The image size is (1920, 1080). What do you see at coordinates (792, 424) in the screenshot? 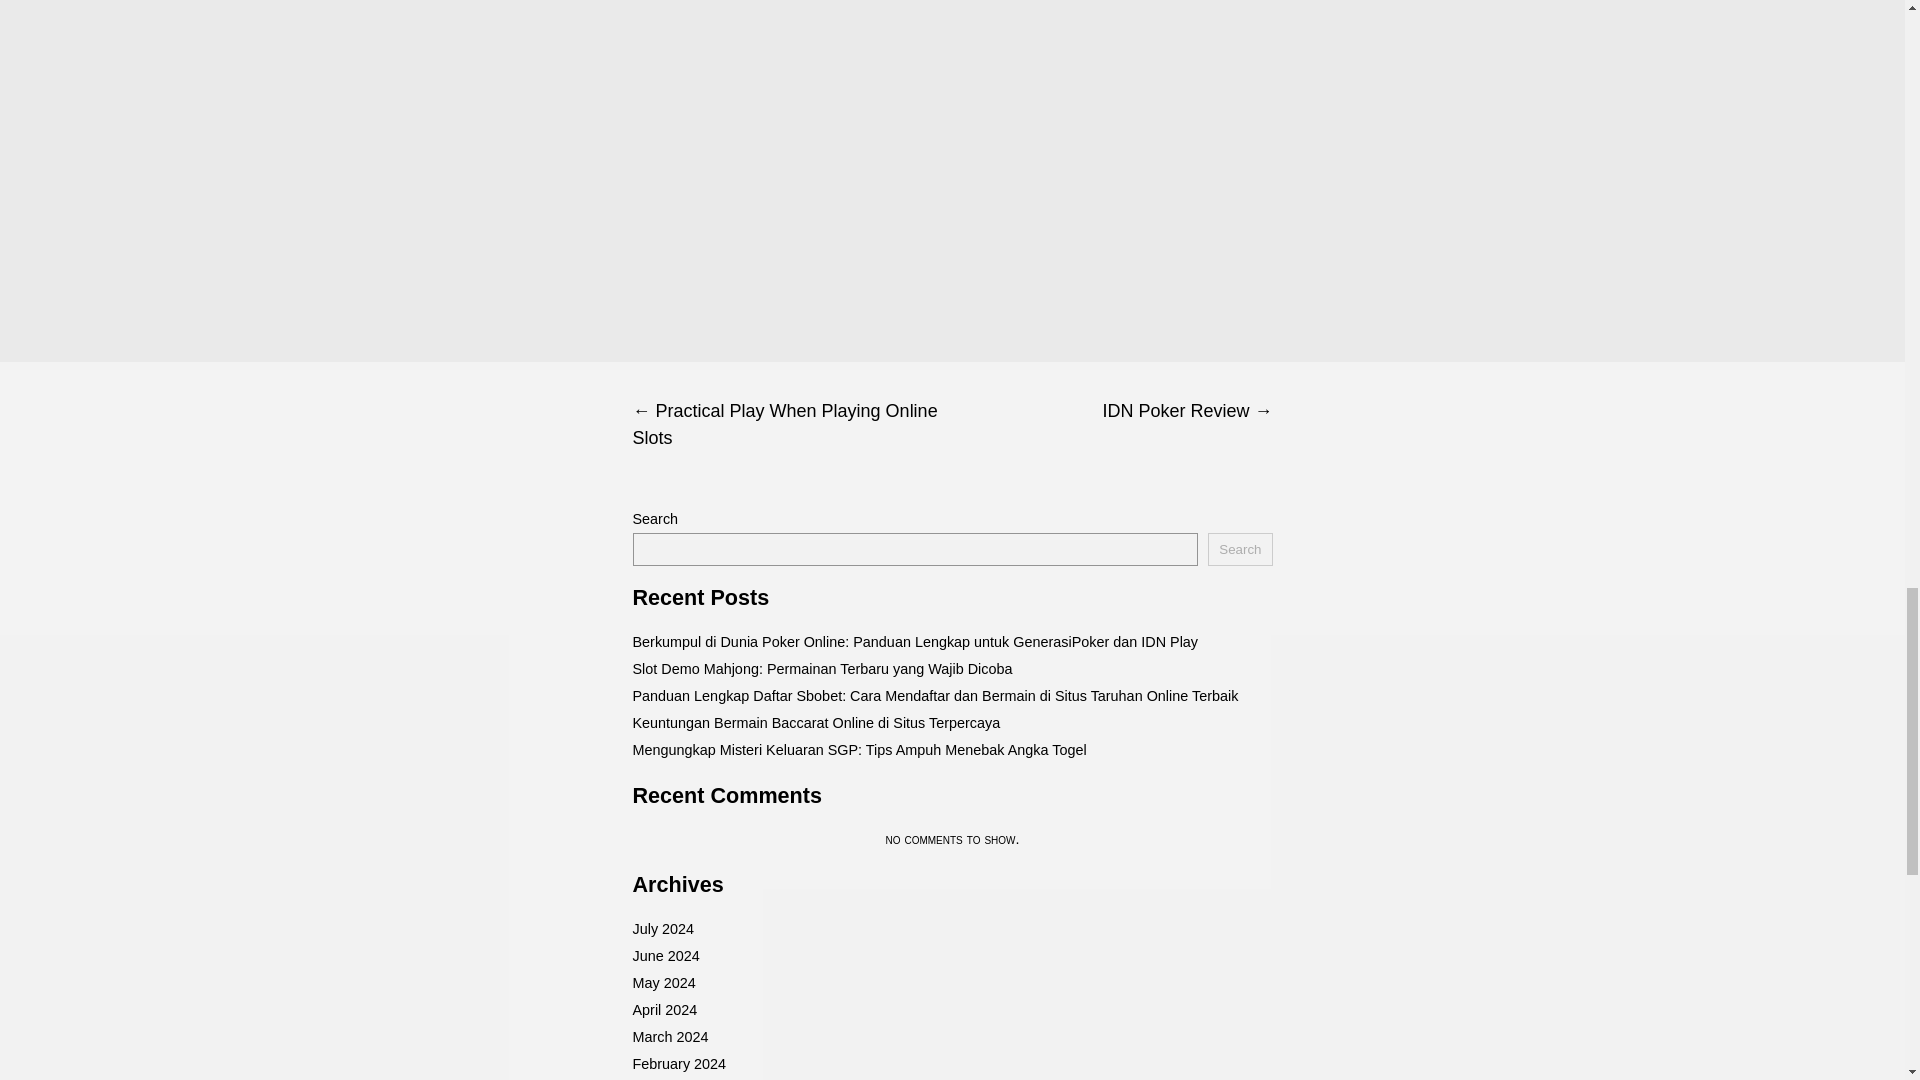
I see `Practical Play When Playing Online Slots` at bounding box center [792, 424].